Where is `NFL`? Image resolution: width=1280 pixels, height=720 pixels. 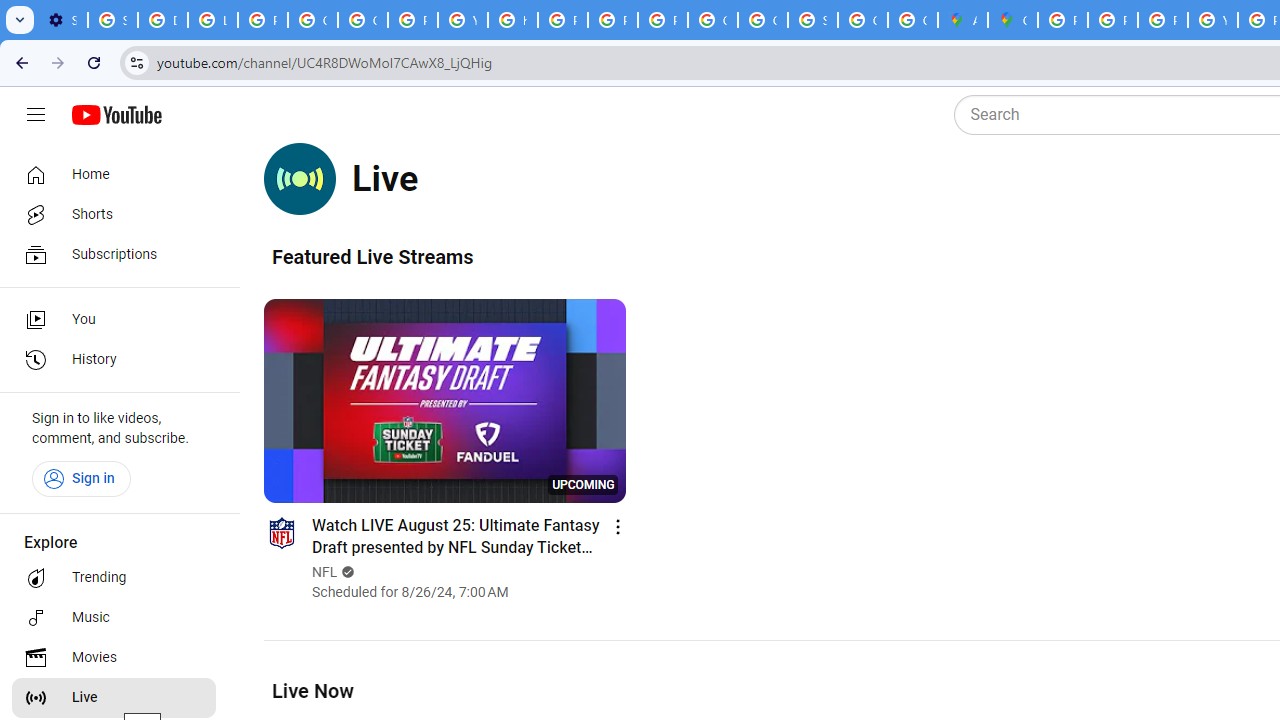
NFL is located at coordinates (326, 572).